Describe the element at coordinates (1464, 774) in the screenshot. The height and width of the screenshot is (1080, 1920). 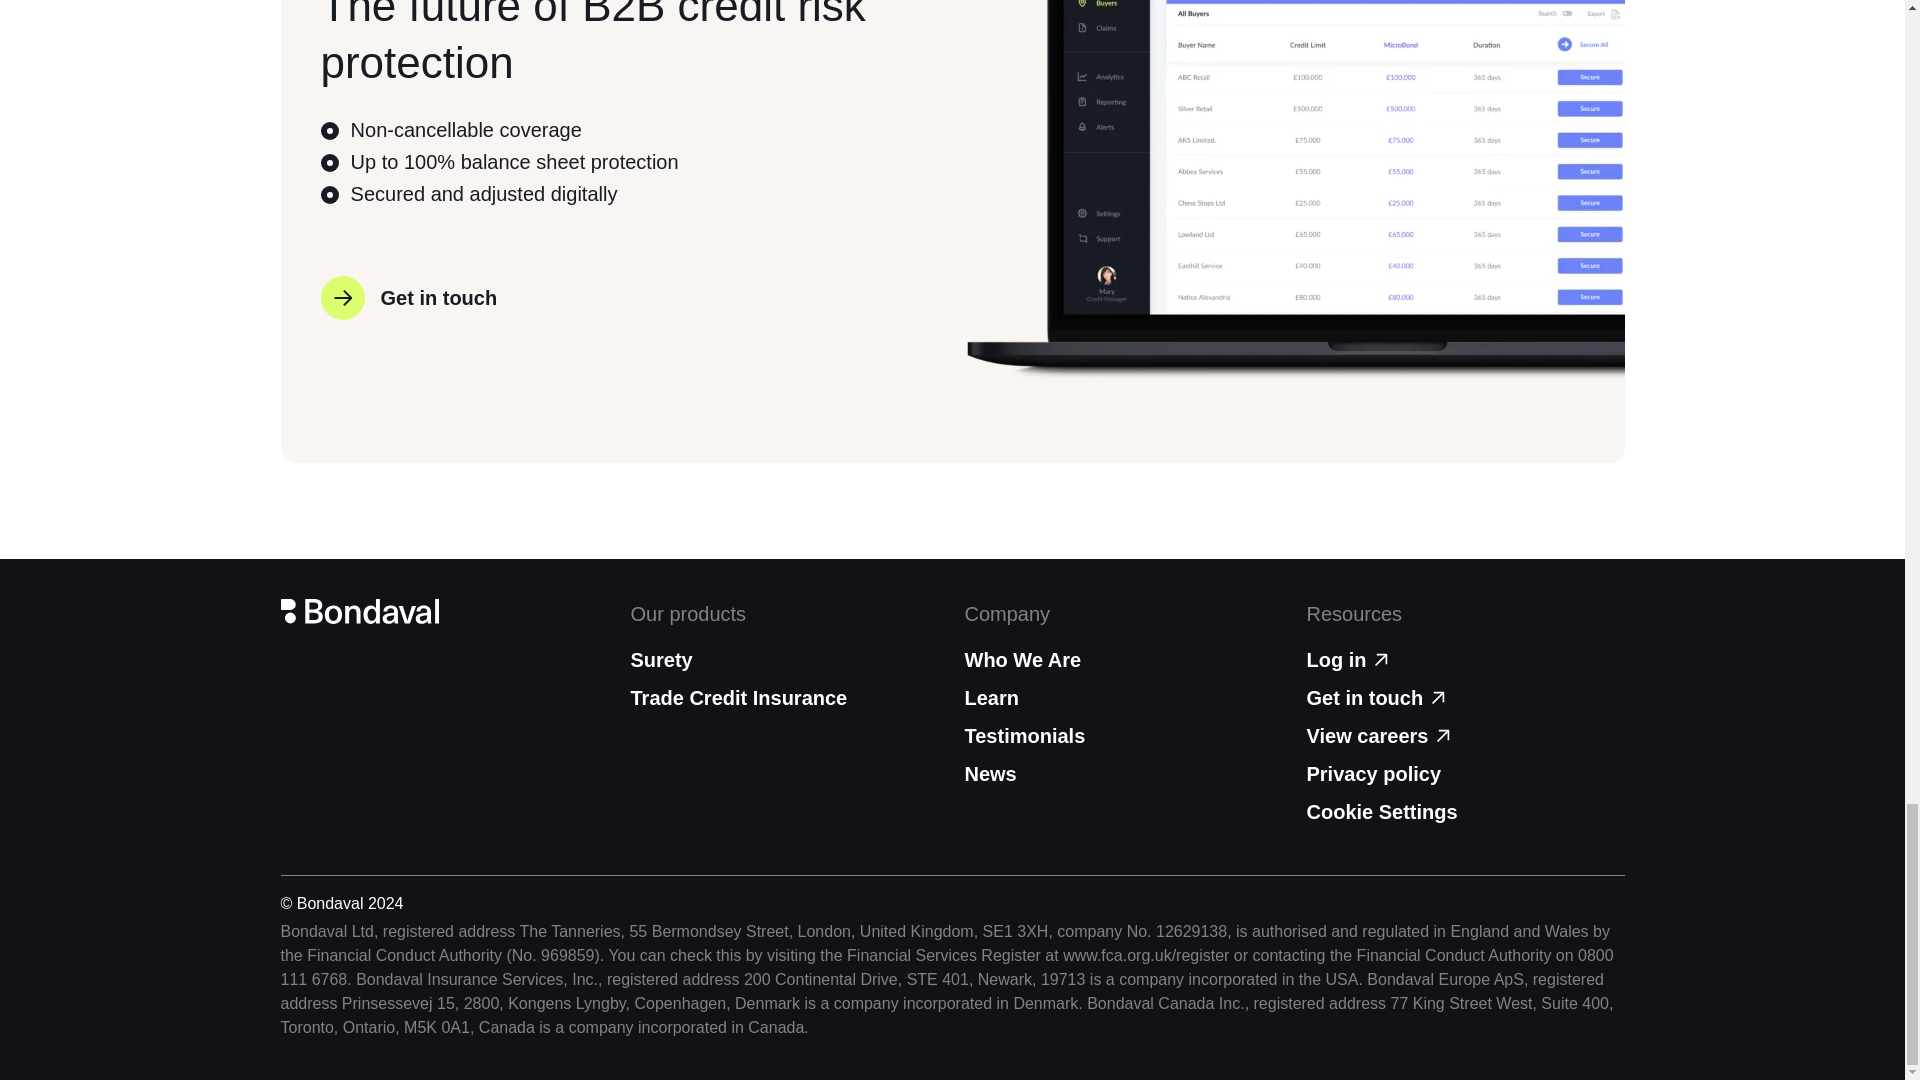
I see `Privacy policy` at that location.